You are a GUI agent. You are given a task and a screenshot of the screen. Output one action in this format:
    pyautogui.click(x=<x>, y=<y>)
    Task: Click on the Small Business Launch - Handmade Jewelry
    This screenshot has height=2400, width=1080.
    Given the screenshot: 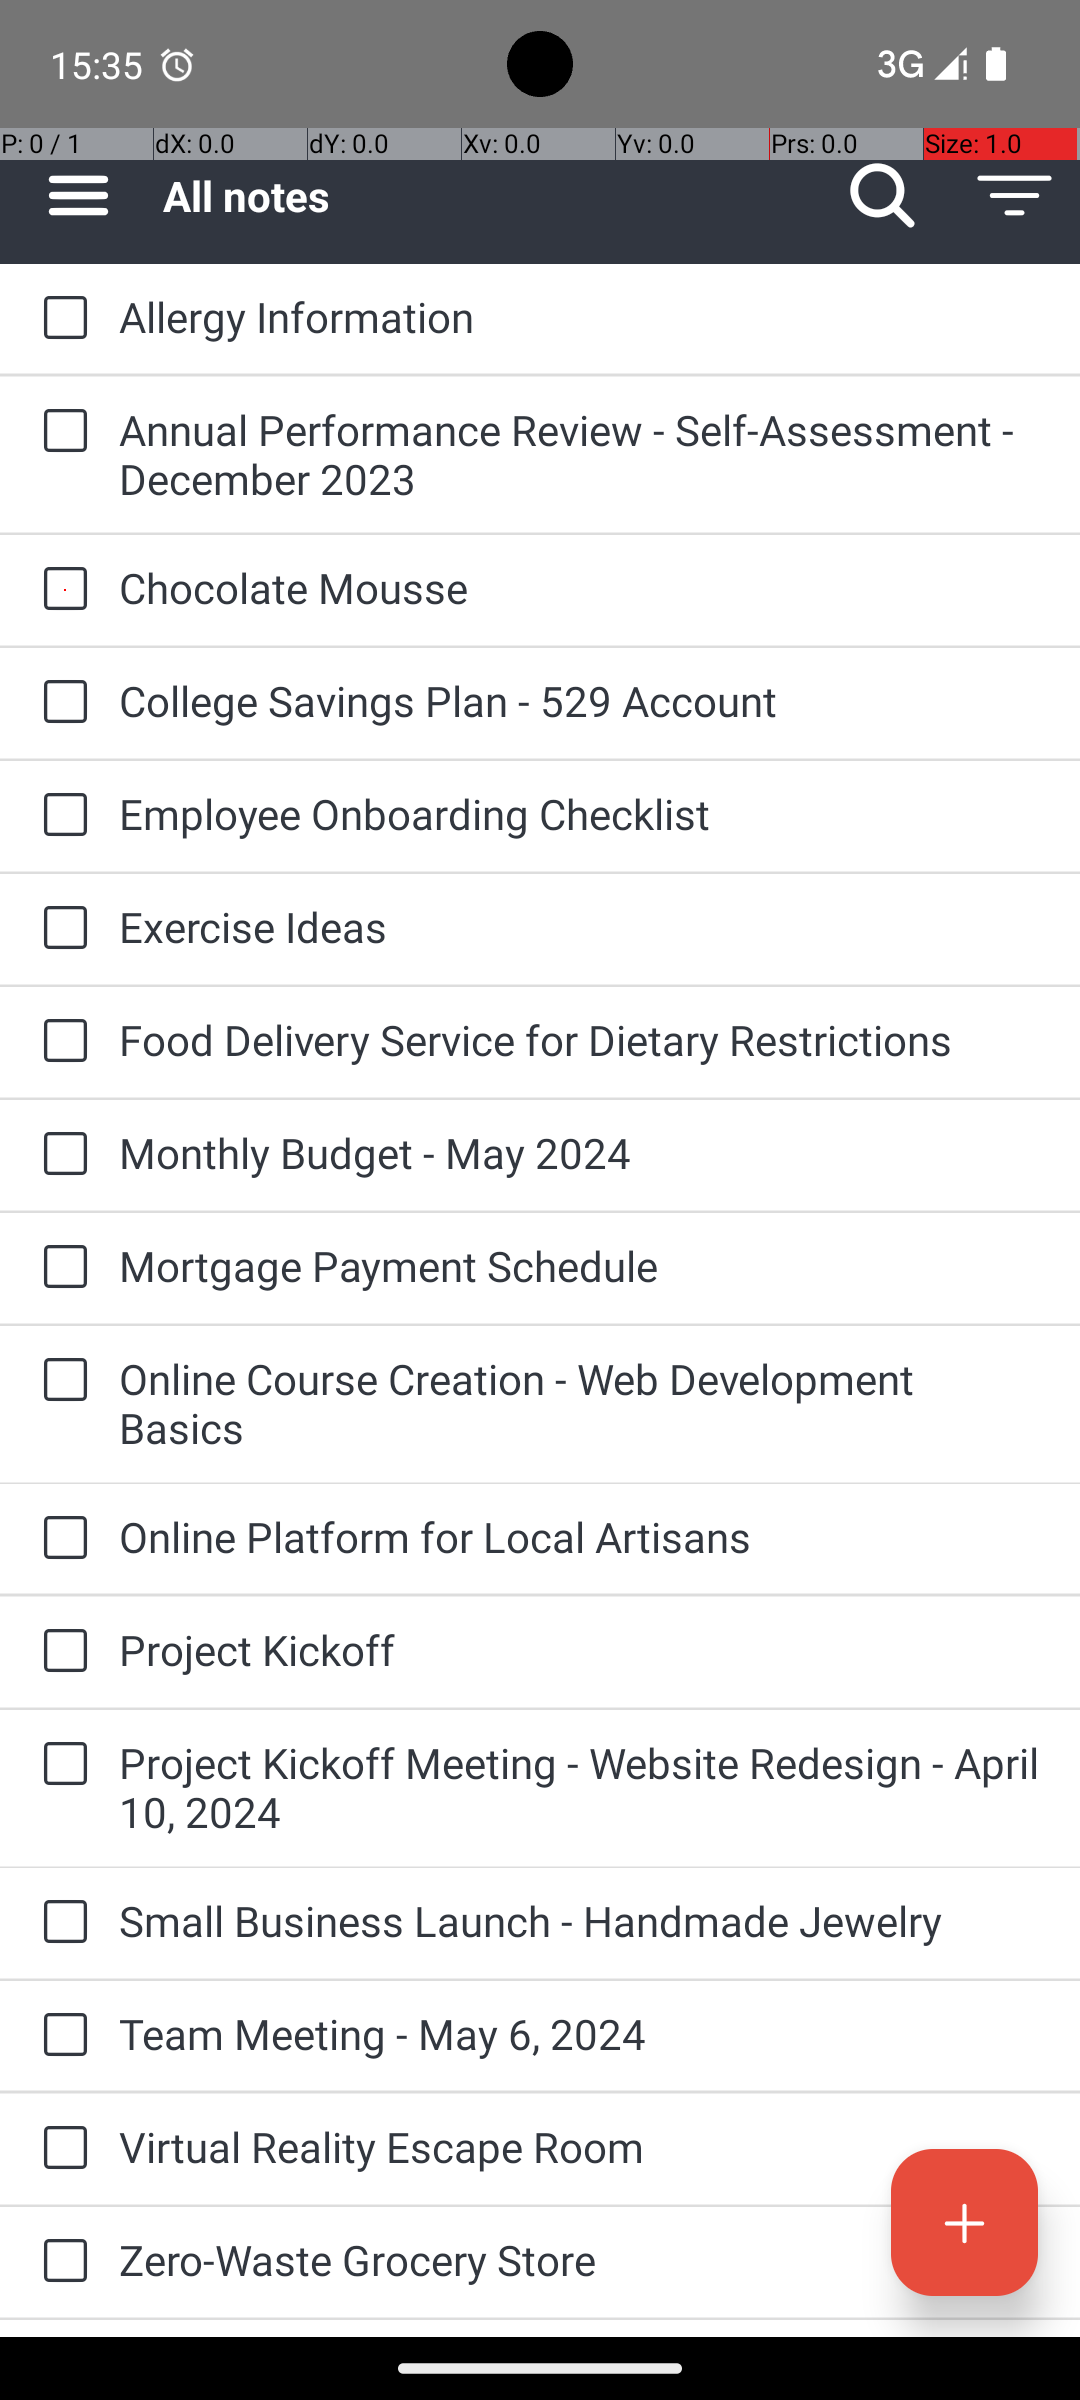 What is the action you would take?
    pyautogui.click(x=580, y=1920)
    